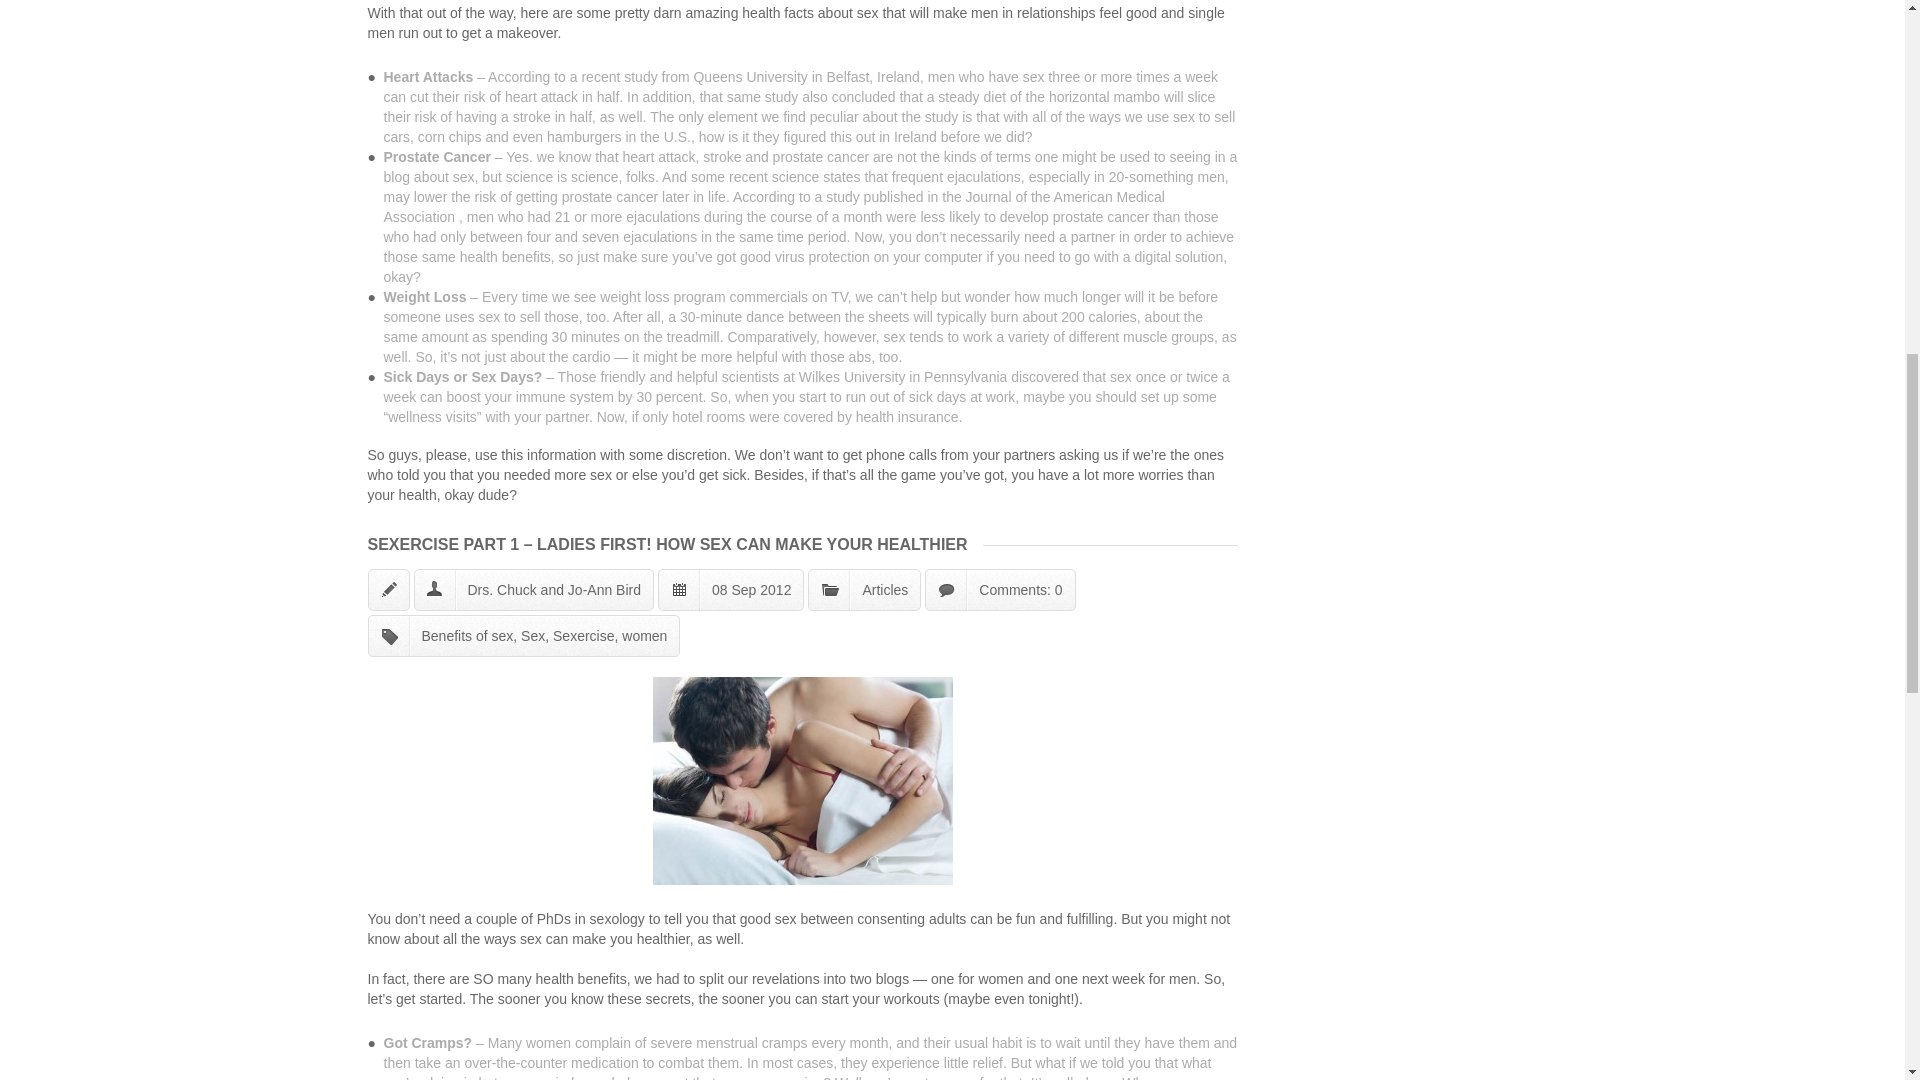  I want to click on Articles, so click(885, 590).